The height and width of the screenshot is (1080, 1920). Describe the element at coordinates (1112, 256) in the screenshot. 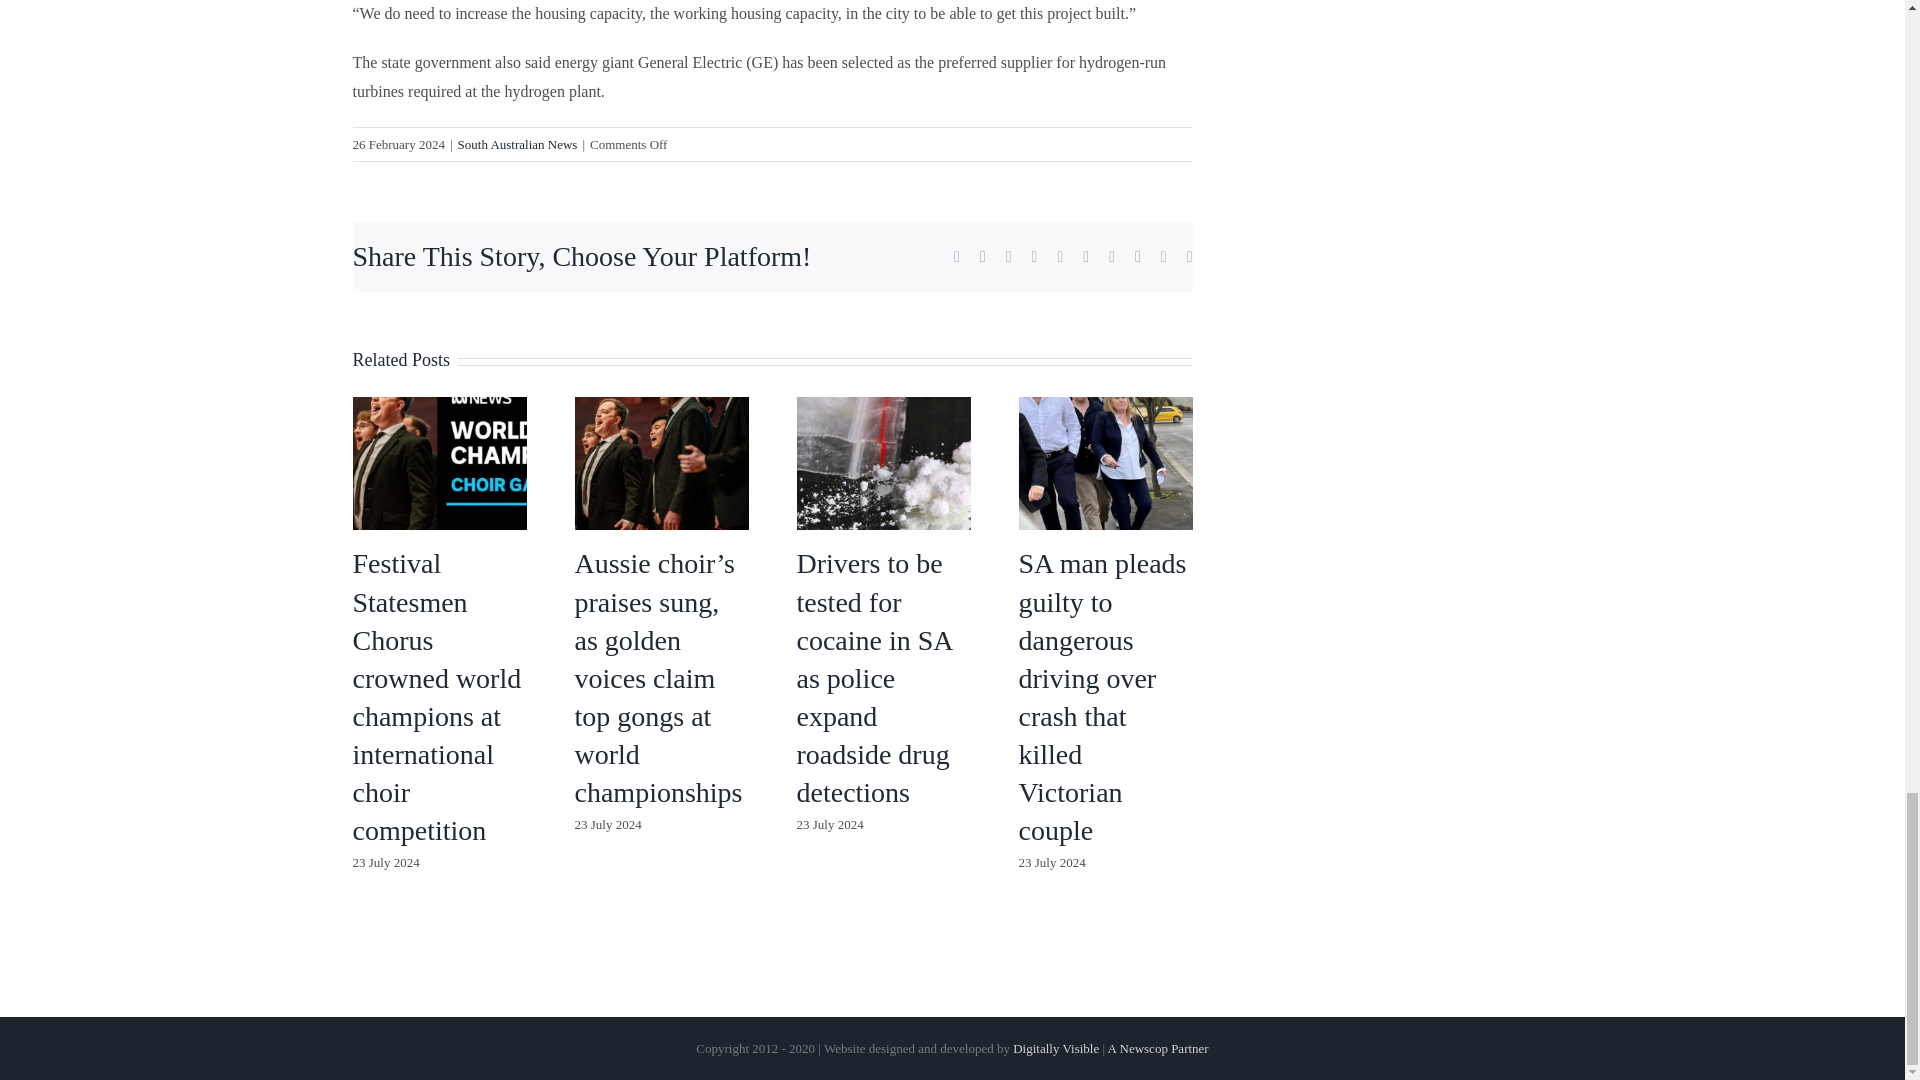

I see `Pinterest` at that location.